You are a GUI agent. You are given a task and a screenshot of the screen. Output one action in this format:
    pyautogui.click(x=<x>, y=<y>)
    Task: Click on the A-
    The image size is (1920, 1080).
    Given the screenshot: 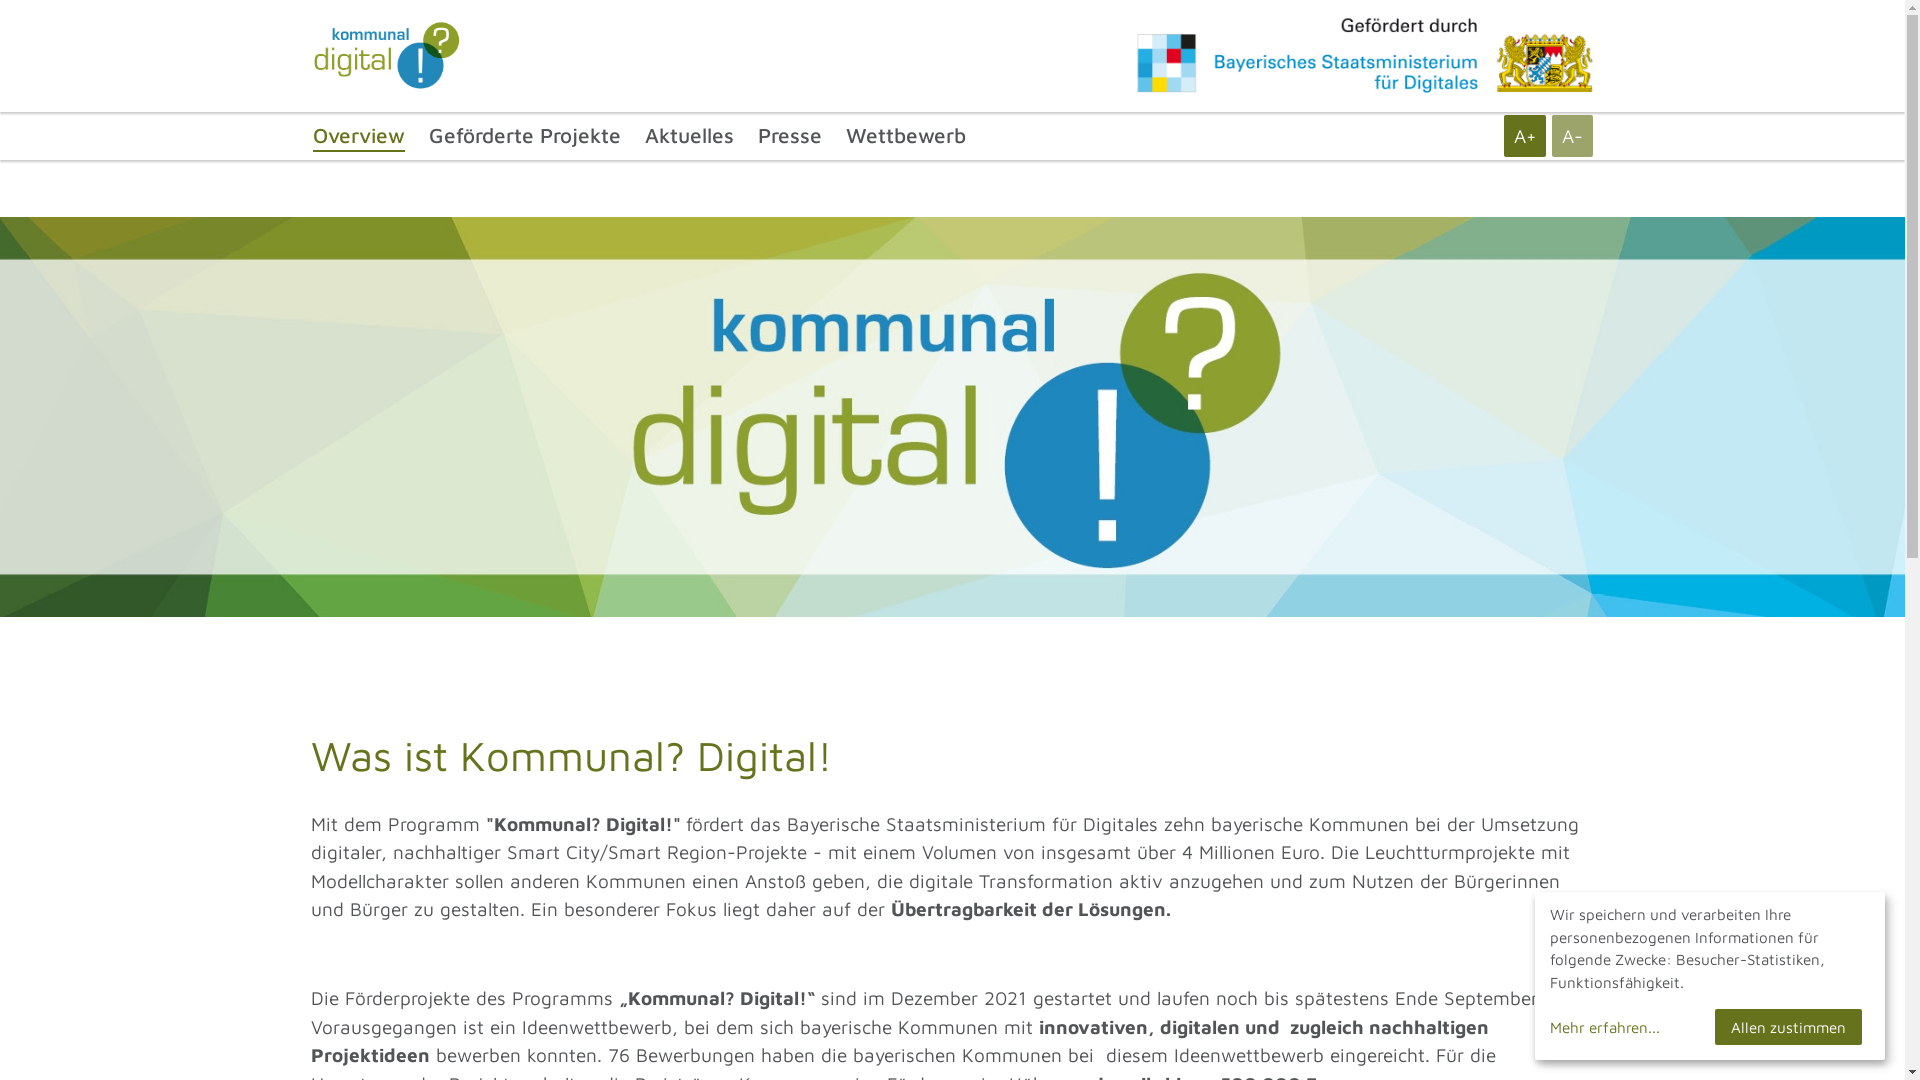 What is the action you would take?
    pyautogui.click(x=1572, y=136)
    